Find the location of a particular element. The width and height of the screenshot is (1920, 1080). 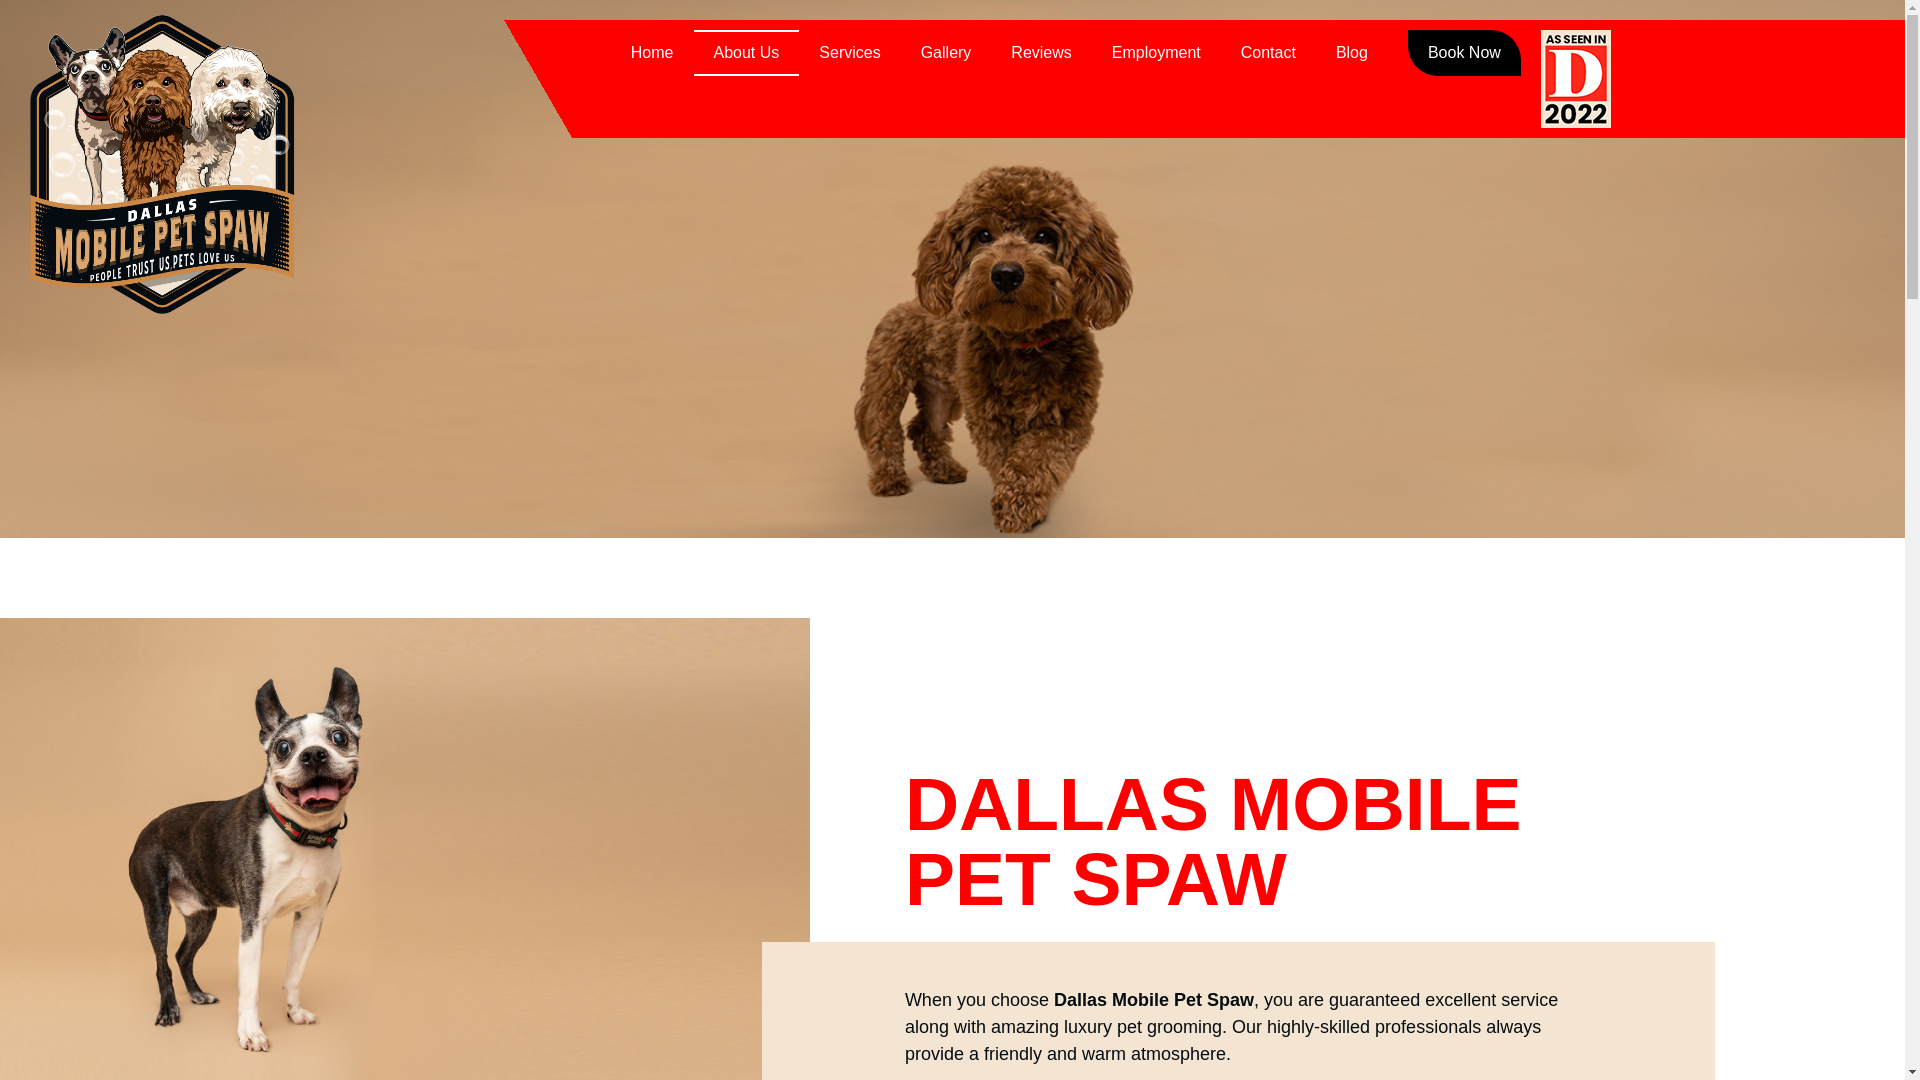

Blog is located at coordinates (1352, 52).